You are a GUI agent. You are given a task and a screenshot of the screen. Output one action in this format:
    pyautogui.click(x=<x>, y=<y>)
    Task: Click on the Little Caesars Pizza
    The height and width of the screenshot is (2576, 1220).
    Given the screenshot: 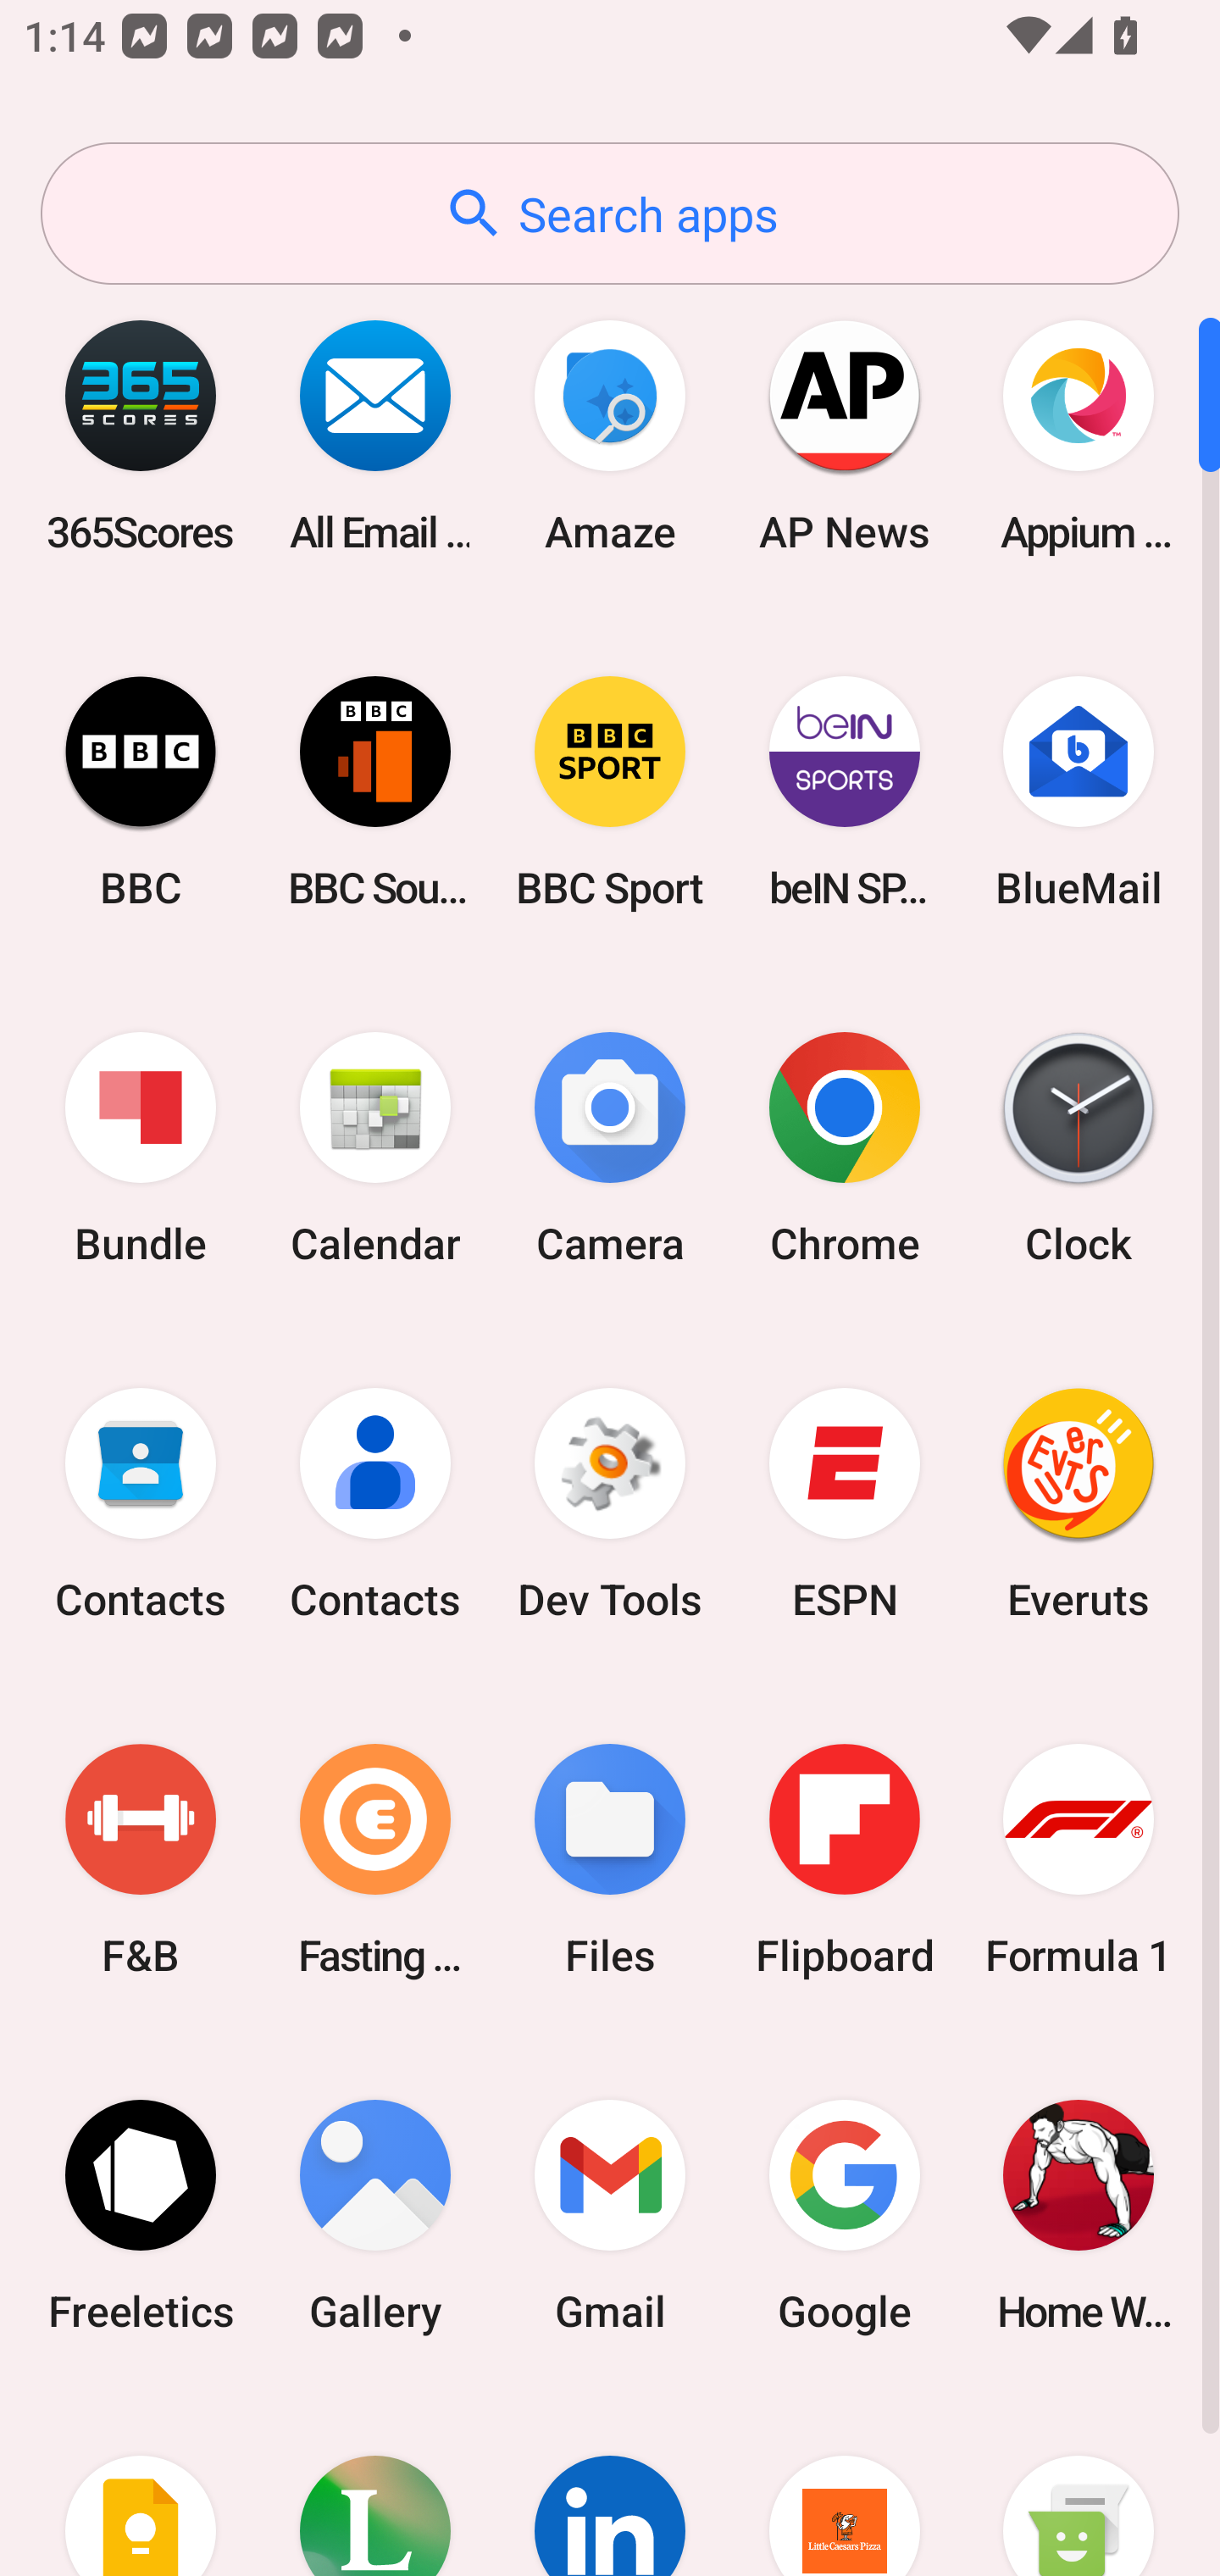 What is the action you would take?
    pyautogui.click(x=844, y=2484)
    